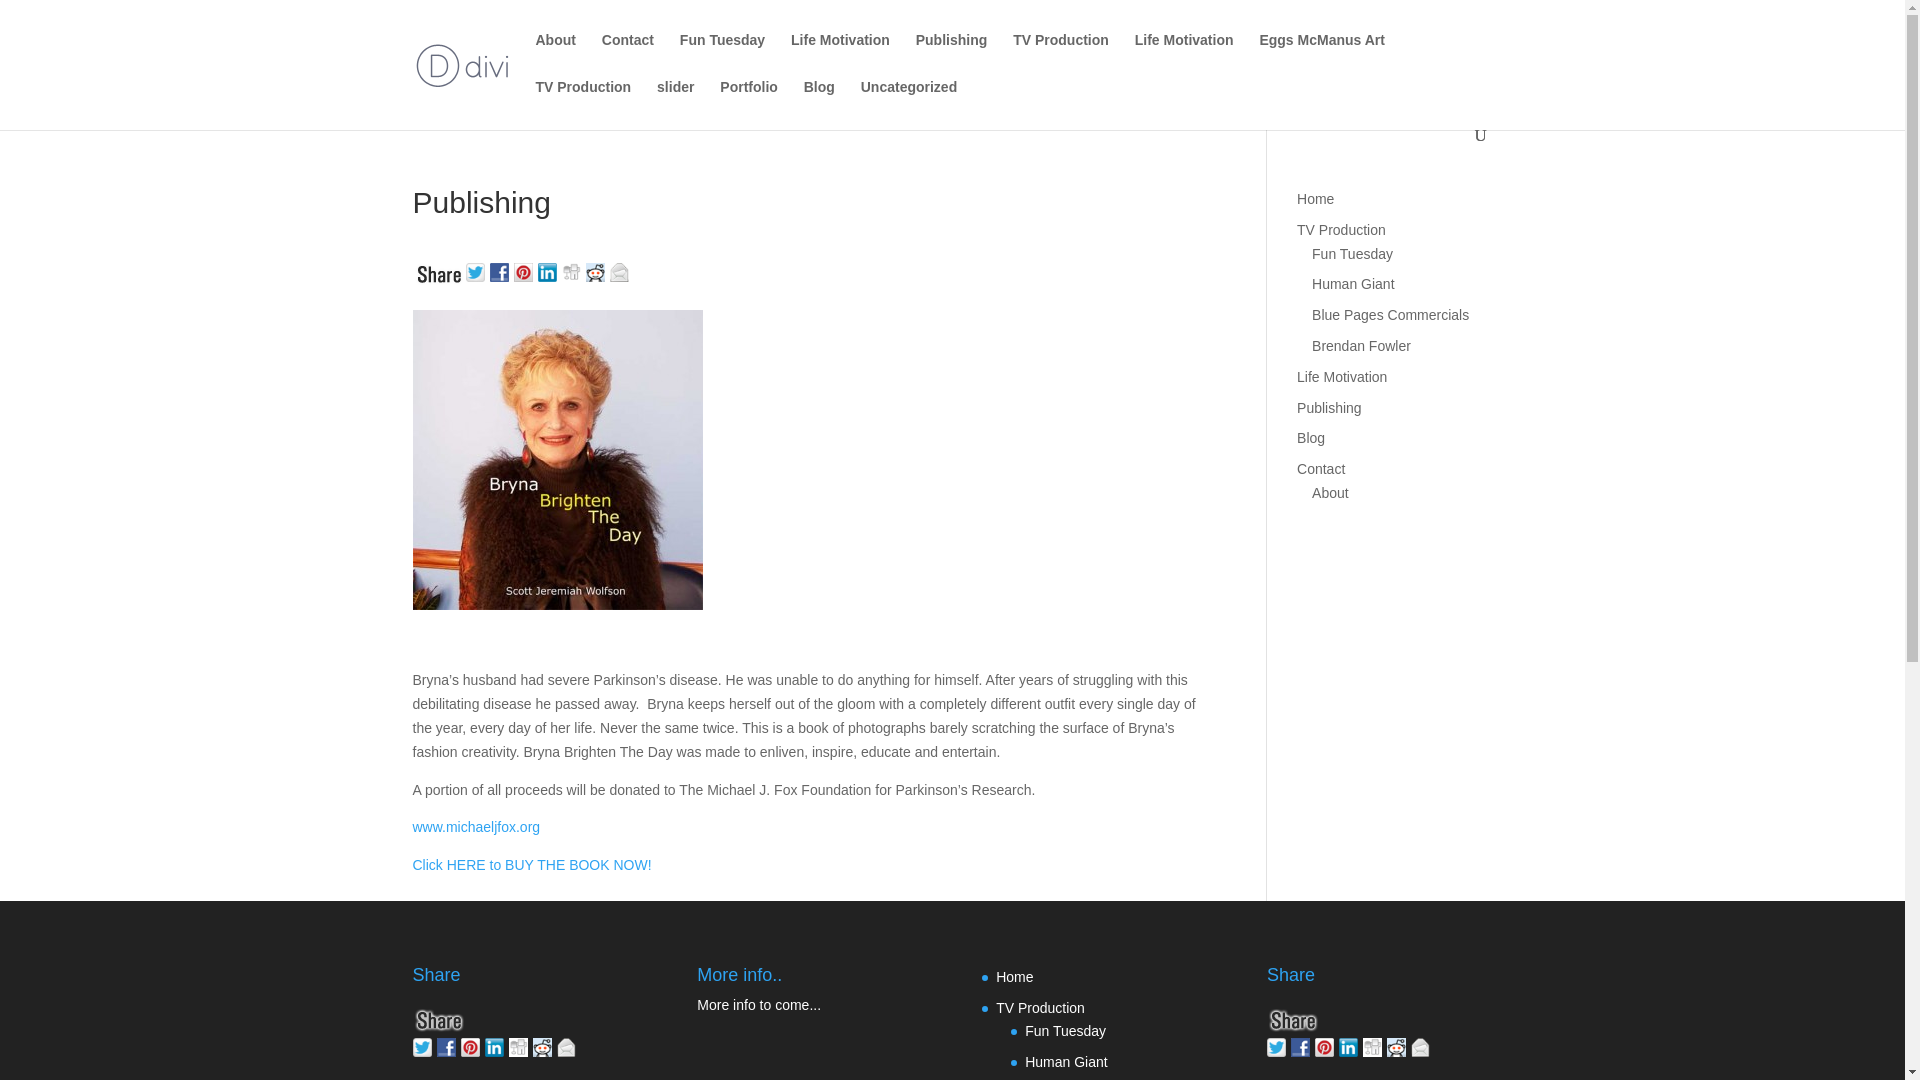  What do you see at coordinates (568, 1044) in the screenshot?
I see `Email` at bounding box center [568, 1044].